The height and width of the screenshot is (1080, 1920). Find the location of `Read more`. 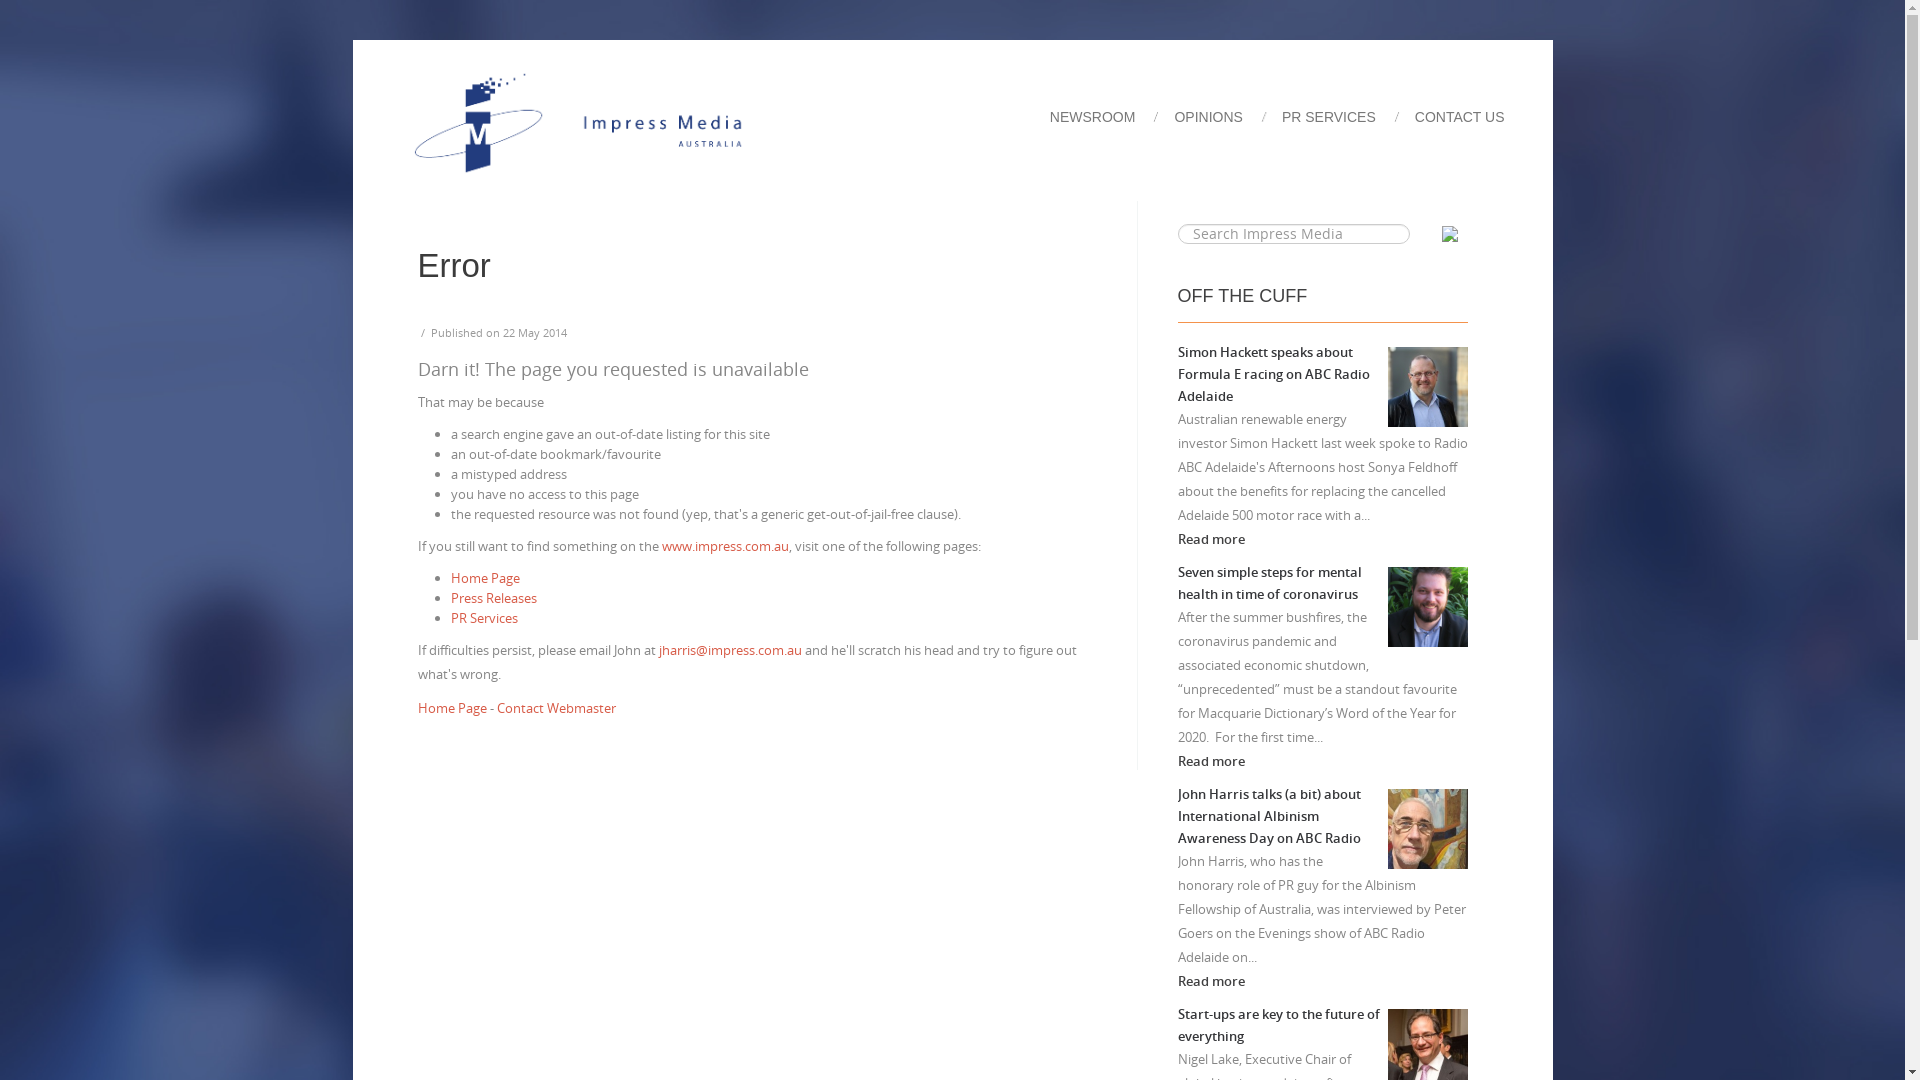

Read more is located at coordinates (1212, 981).